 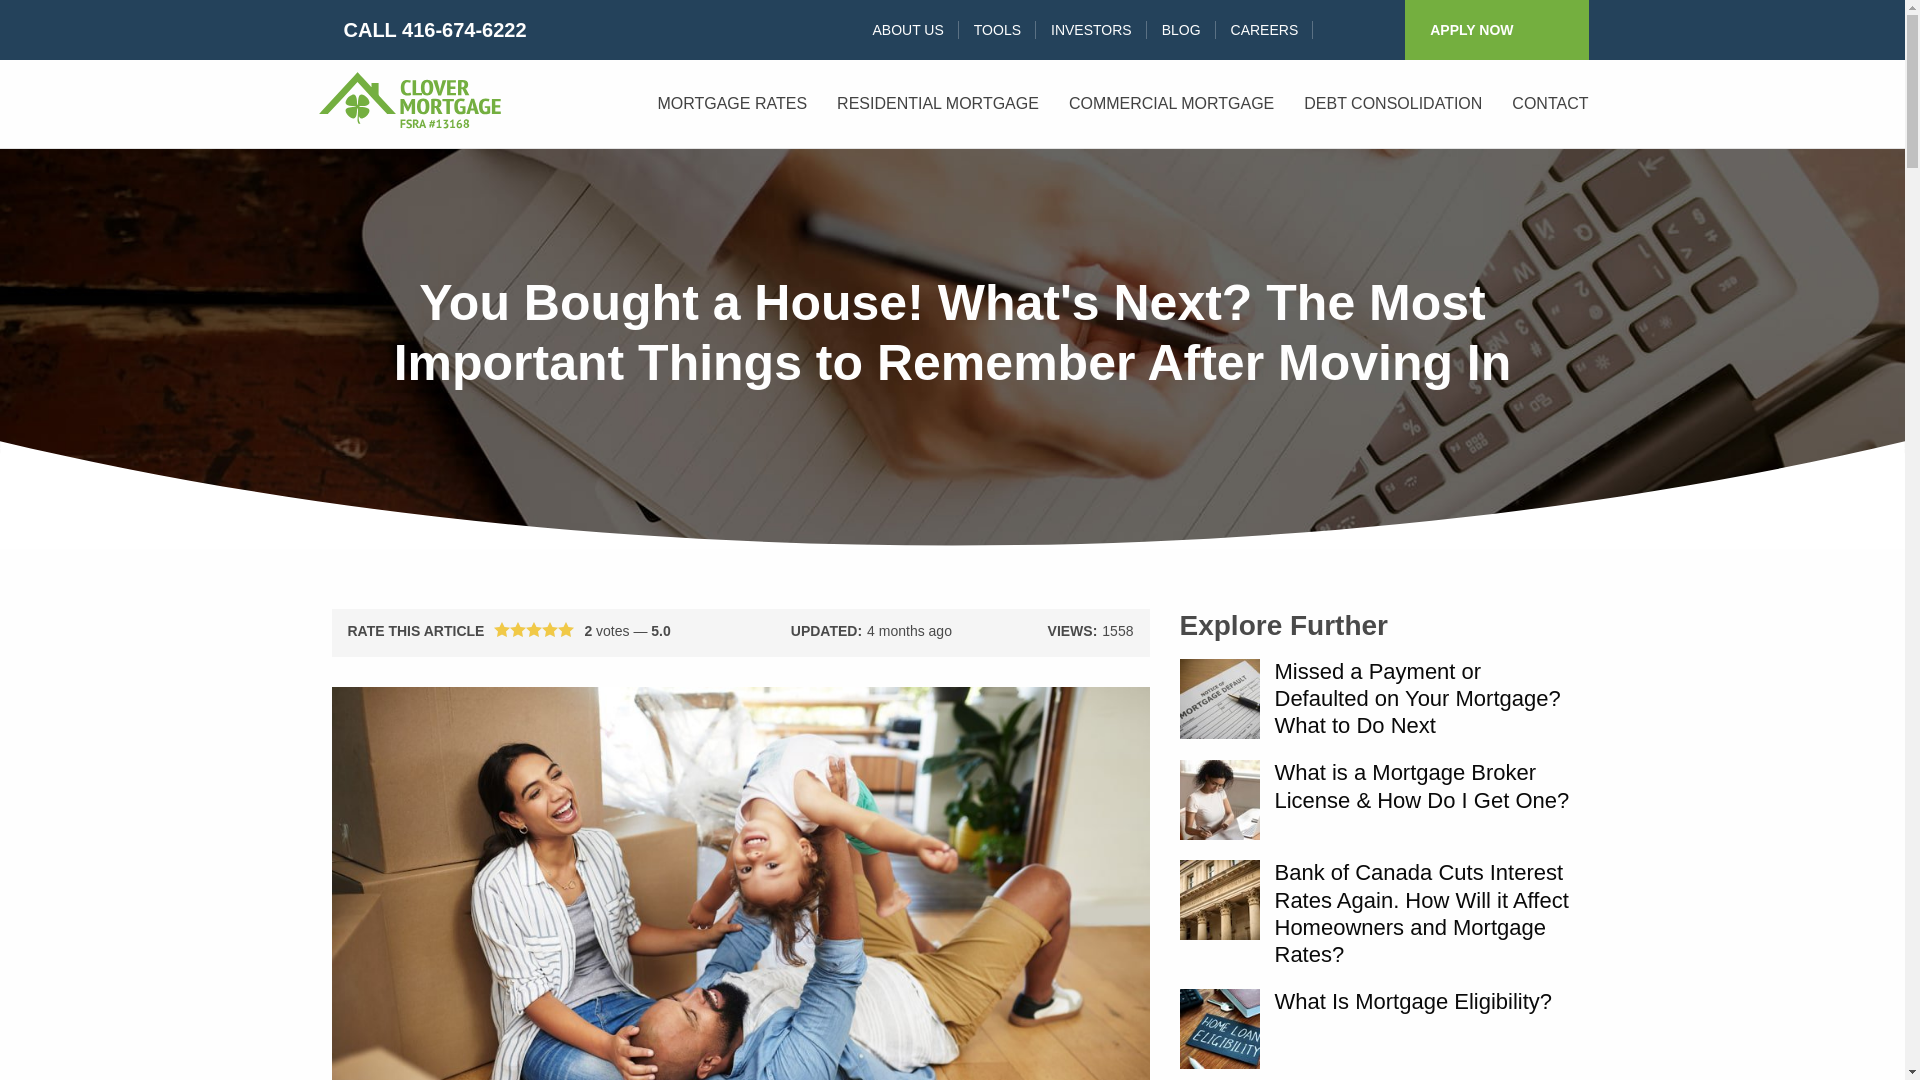 What do you see at coordinates (1180, 29) in the screenshot?
I see `BLOG` at bounding box center [1180, 29].